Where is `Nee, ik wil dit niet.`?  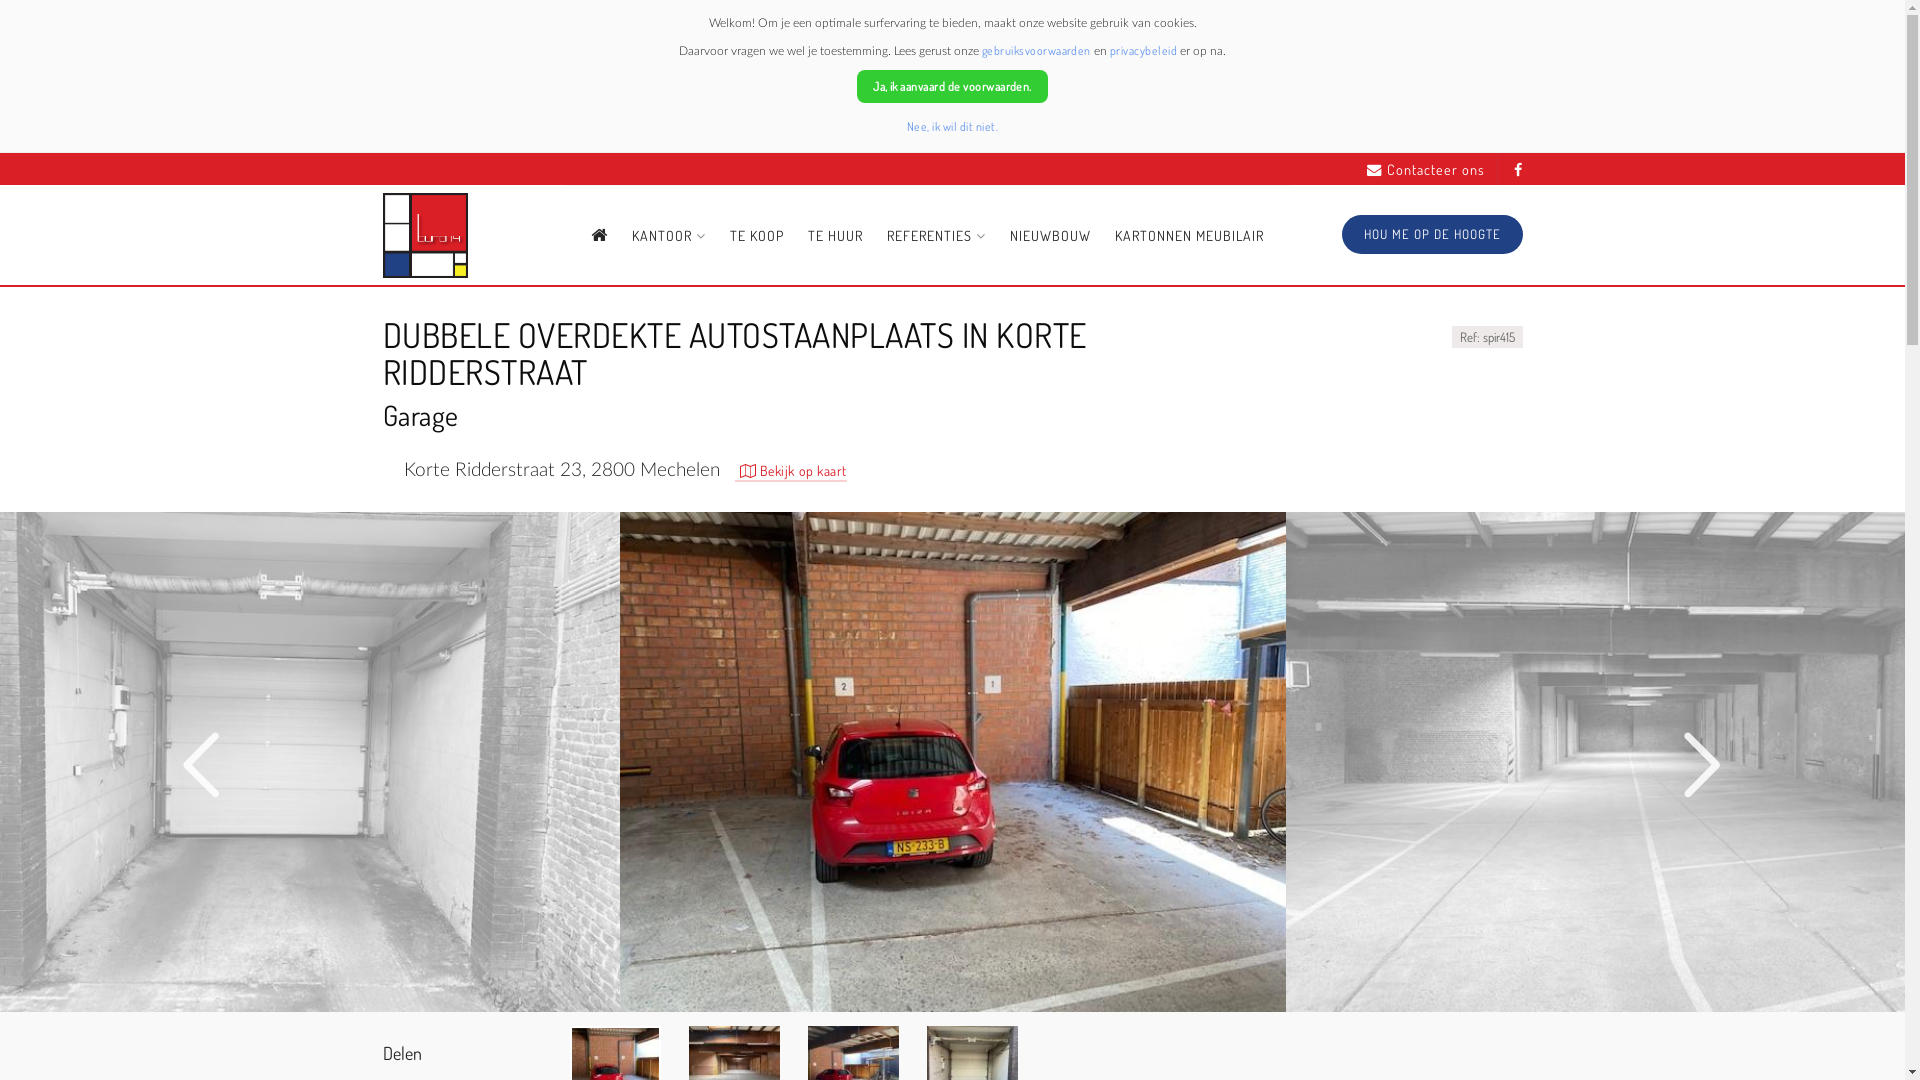
Nee, ik wil dit niet. is located at coordinates (952, 126).